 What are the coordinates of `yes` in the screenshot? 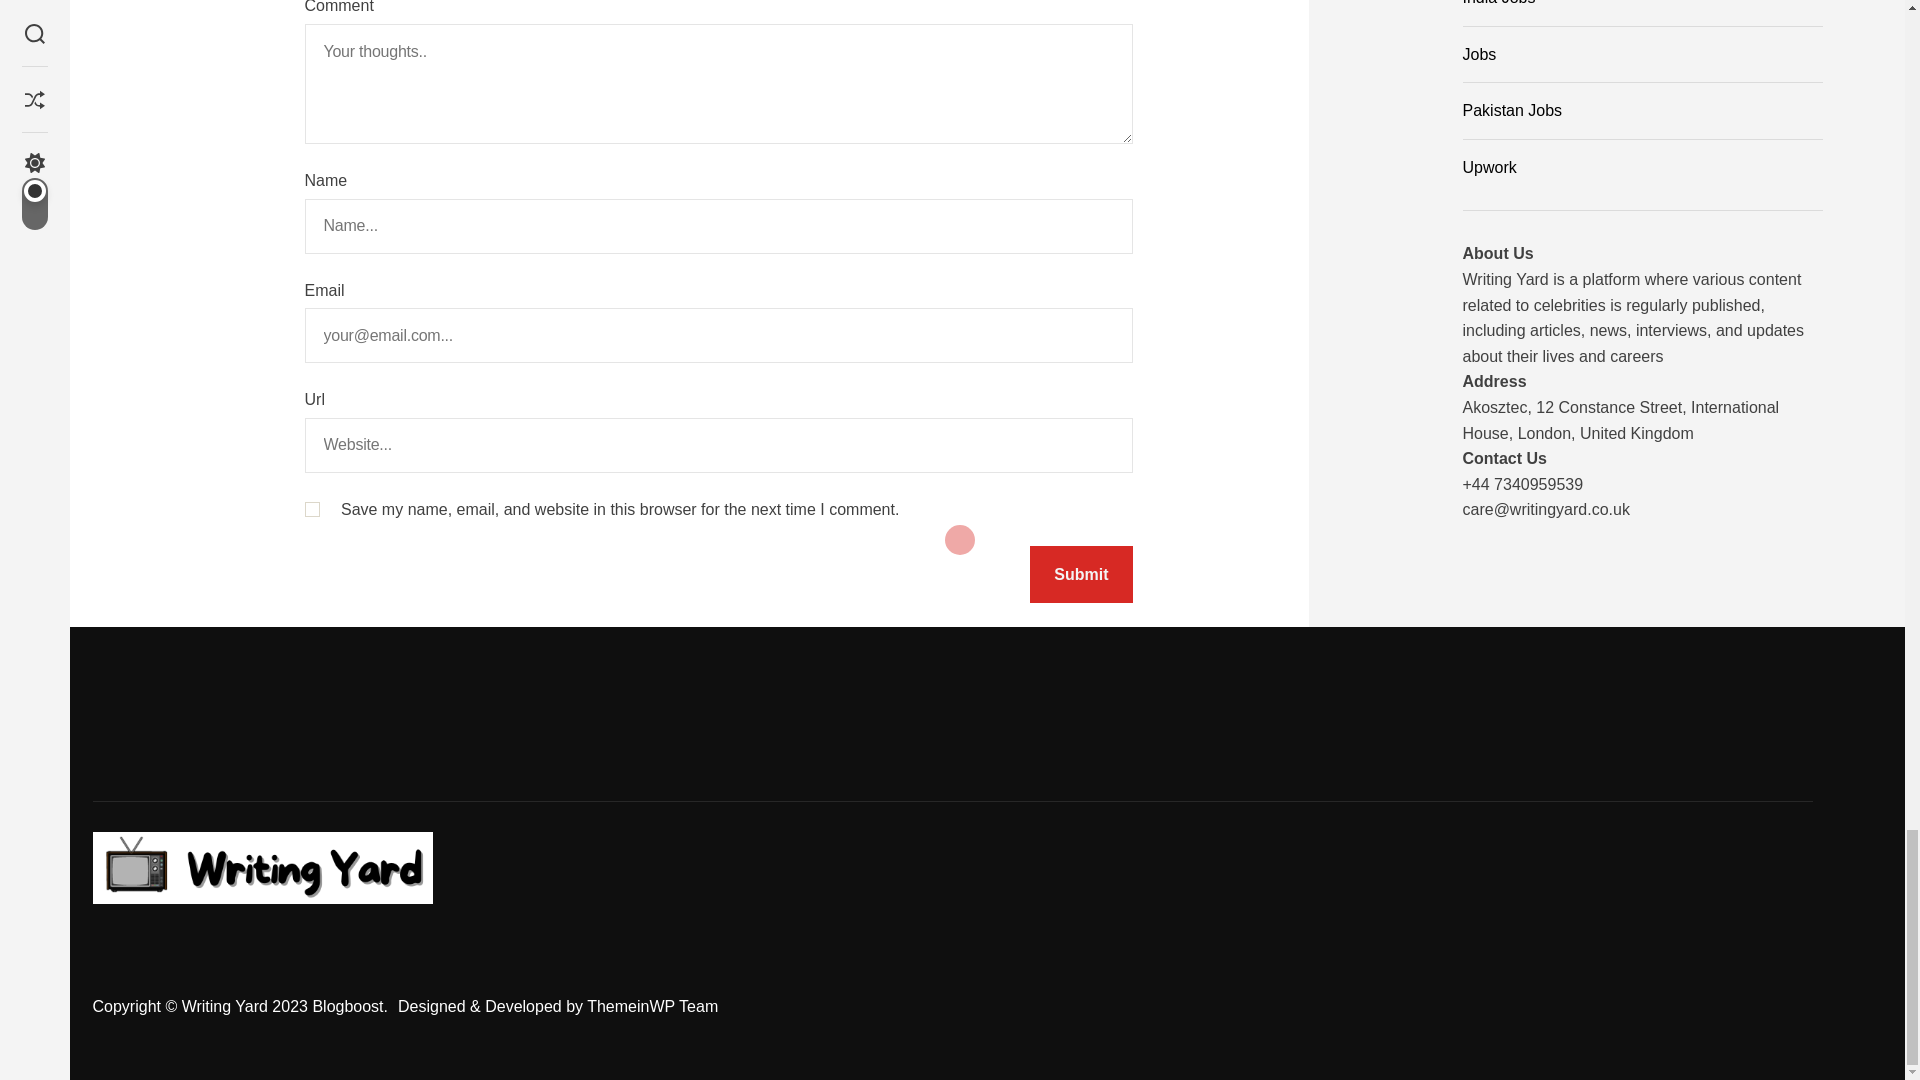 It's located at (310, 510).